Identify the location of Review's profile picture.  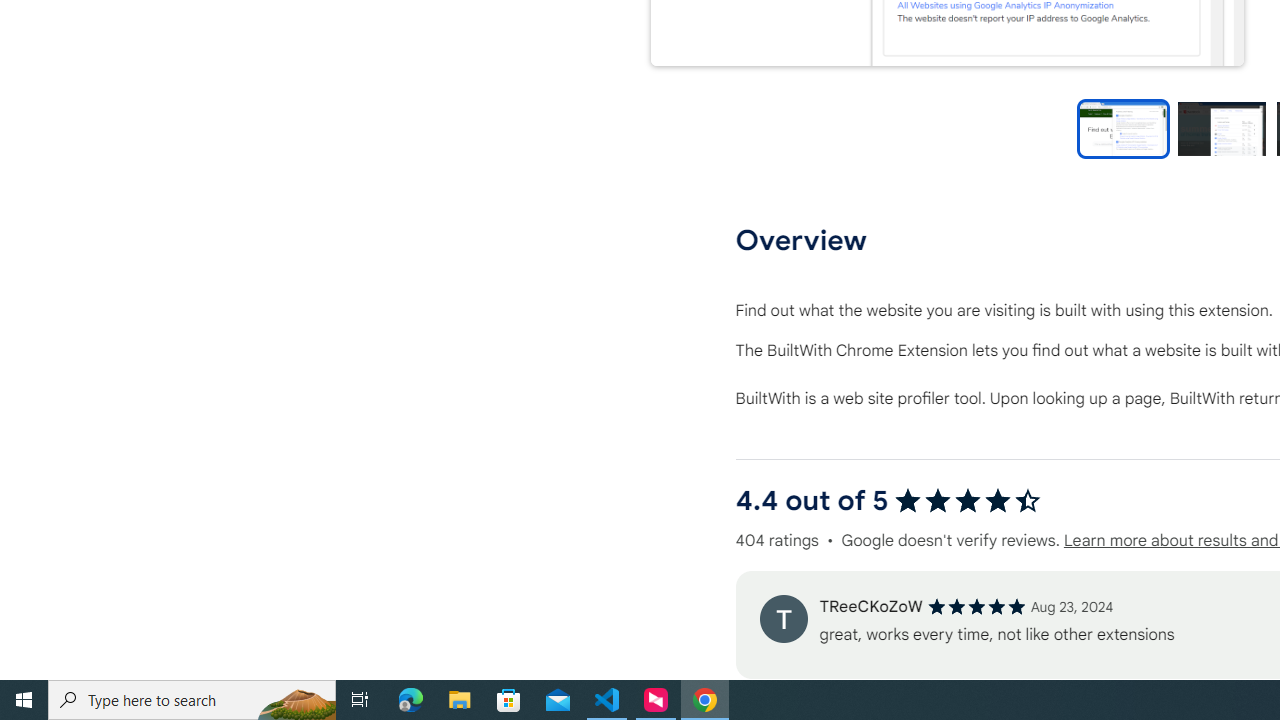
(783, 618).